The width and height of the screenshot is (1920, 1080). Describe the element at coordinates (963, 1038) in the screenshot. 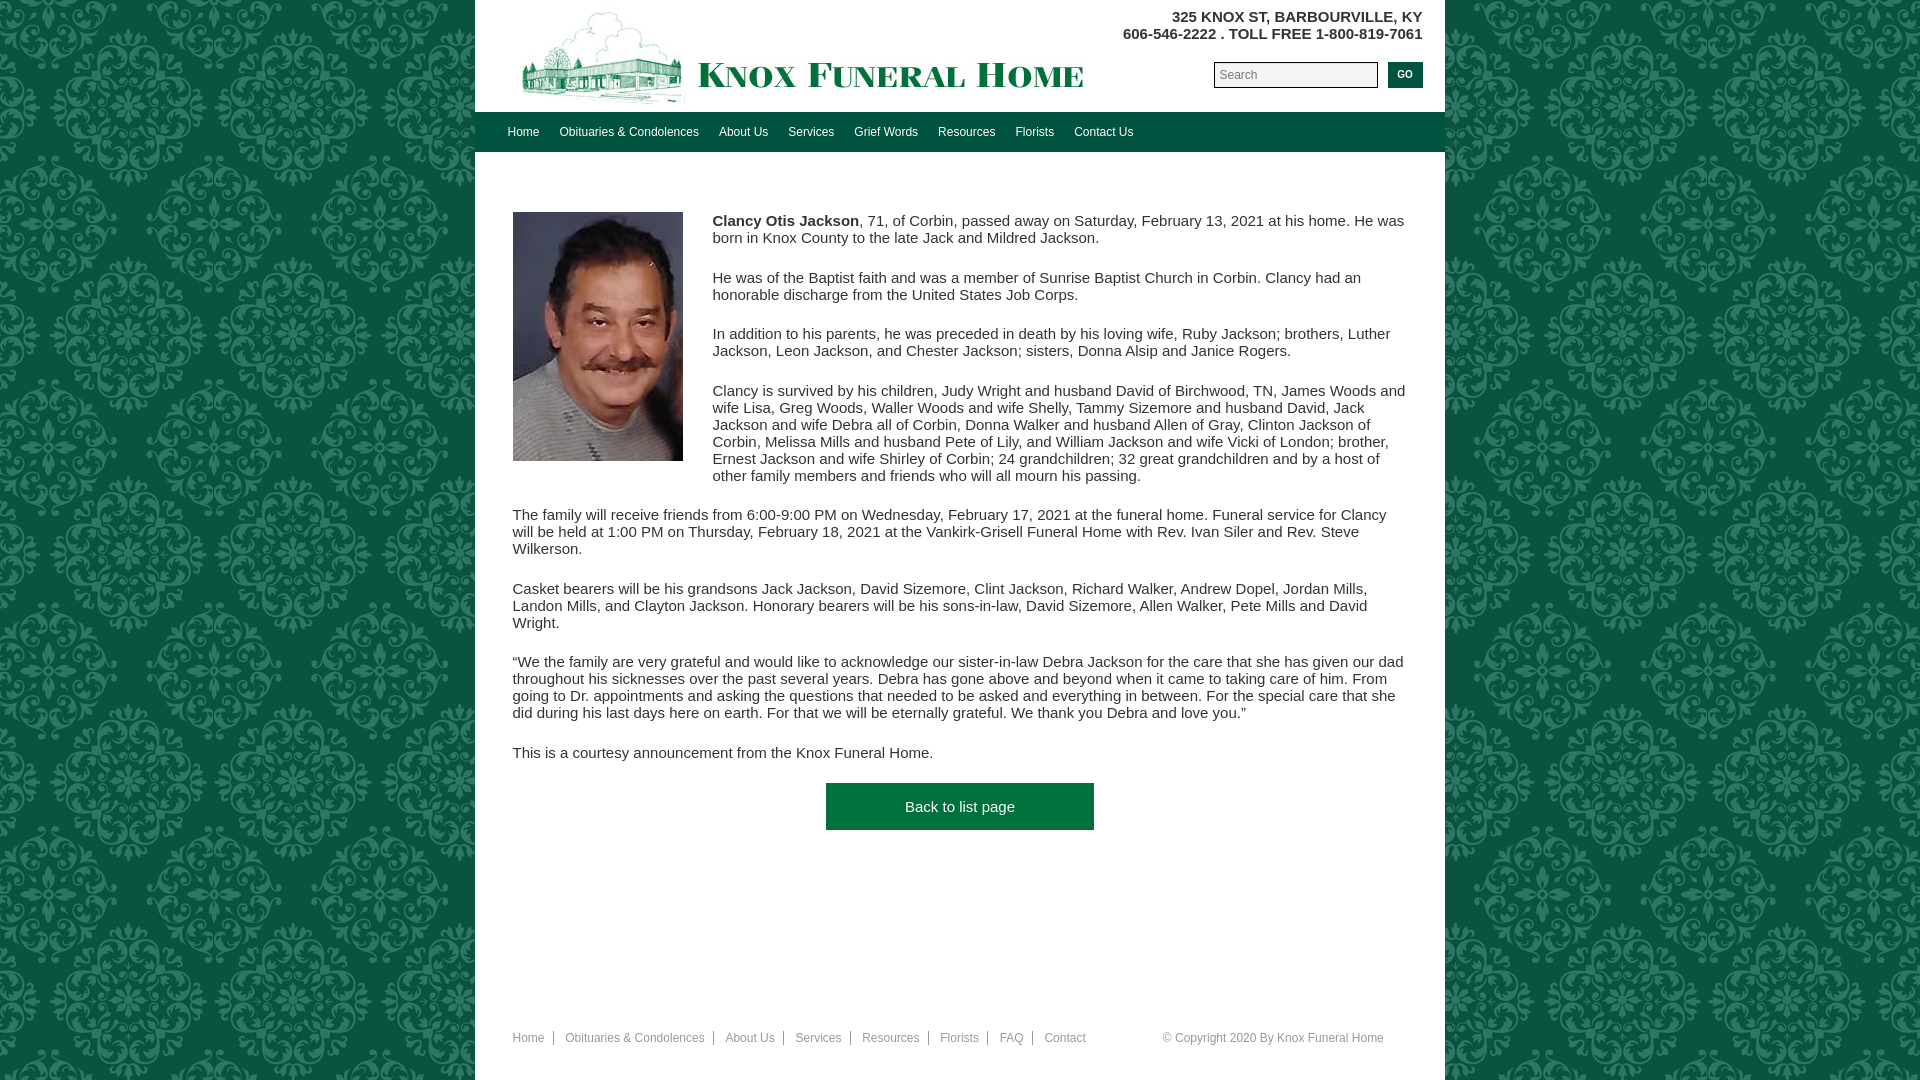

I see `Florists` at that location.